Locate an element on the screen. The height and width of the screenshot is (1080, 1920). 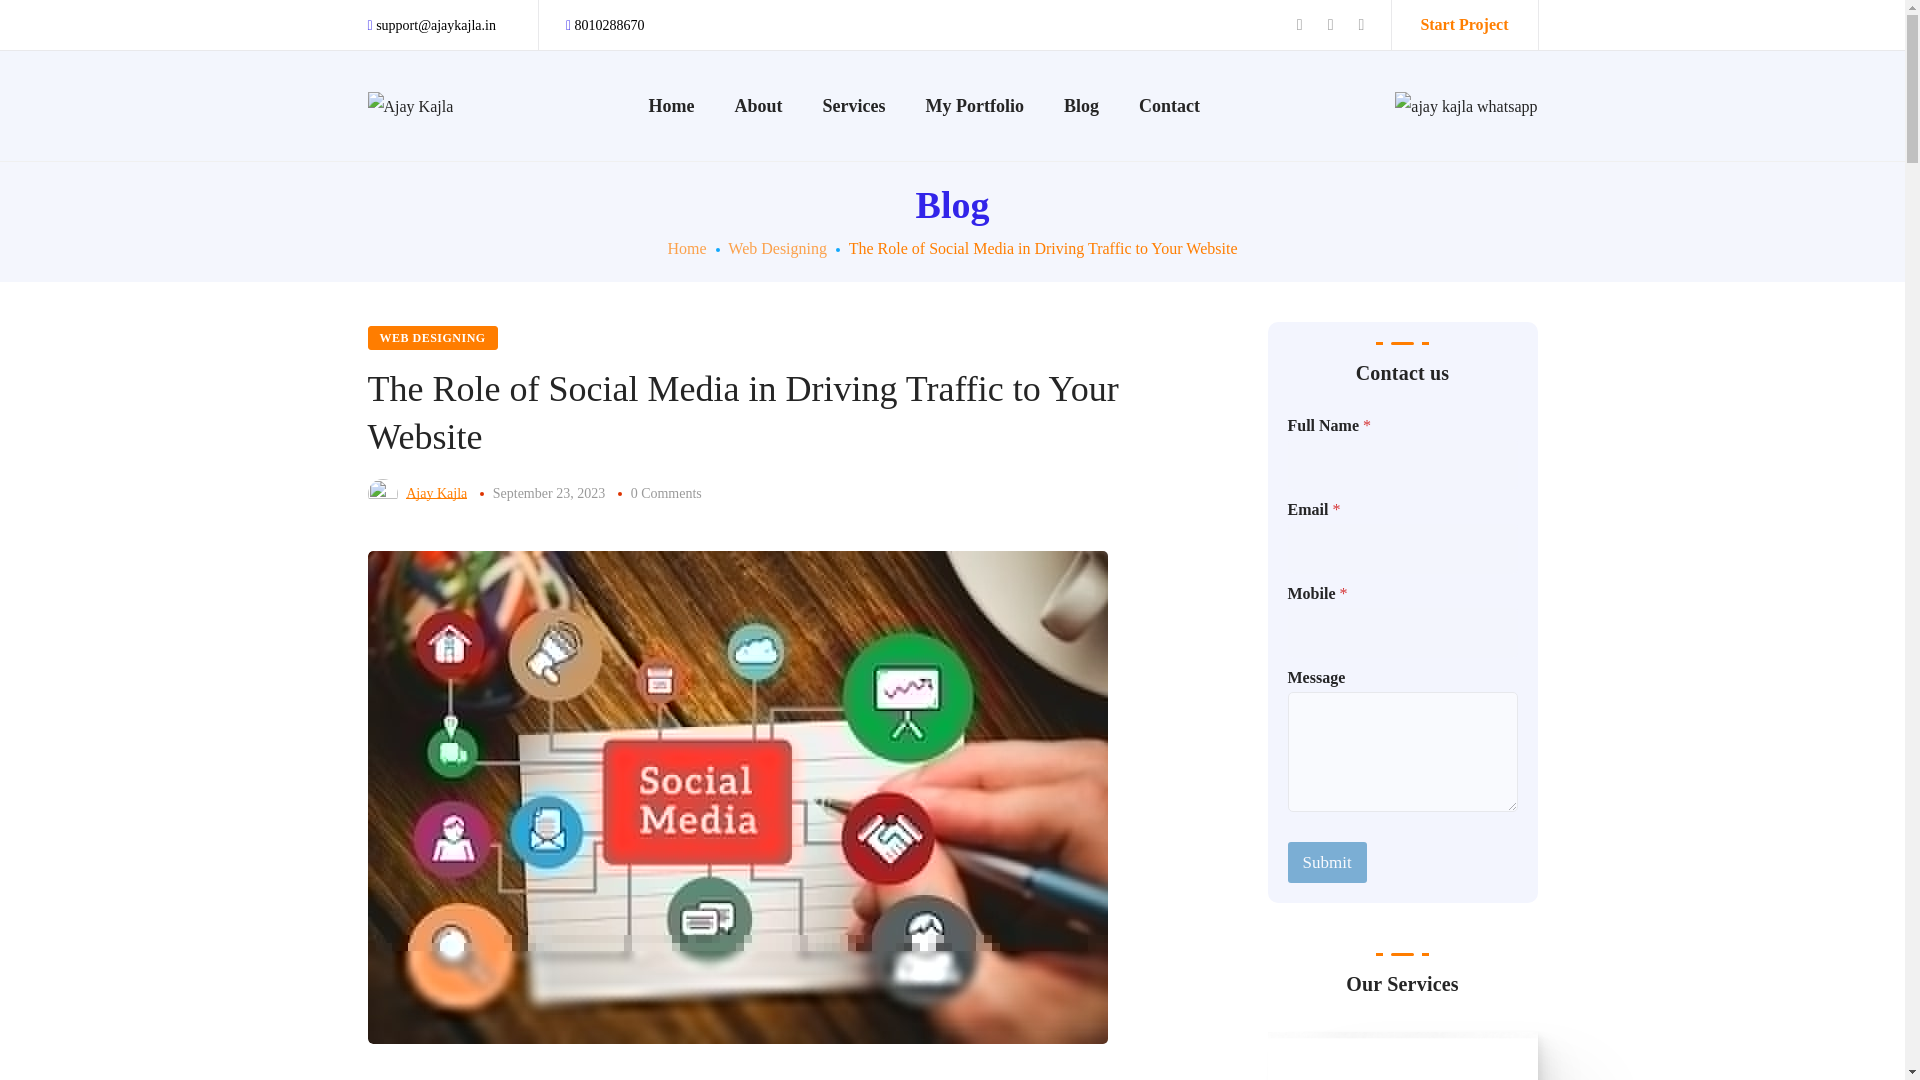
Ajay Kajla is located at coordinates (436, 494).